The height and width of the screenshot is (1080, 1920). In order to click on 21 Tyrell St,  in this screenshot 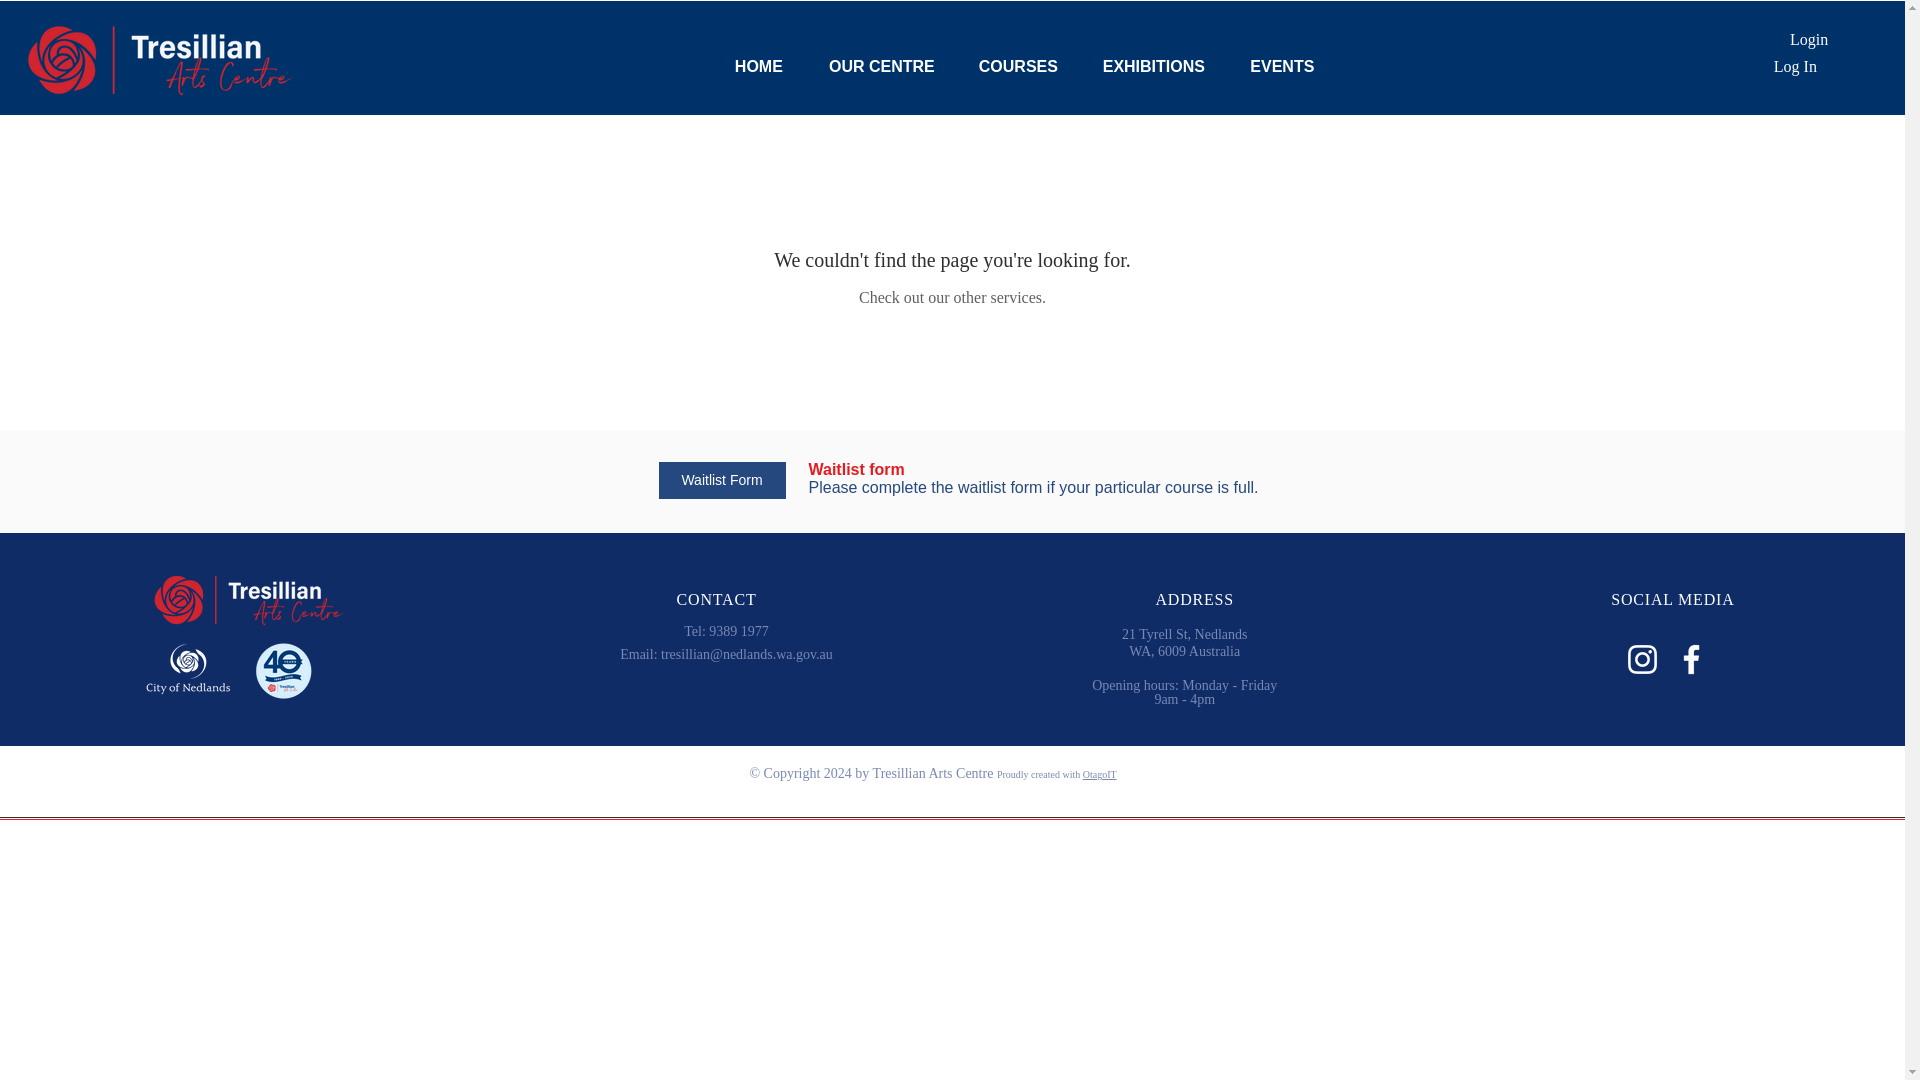, I will do `click(1158, 634)`.